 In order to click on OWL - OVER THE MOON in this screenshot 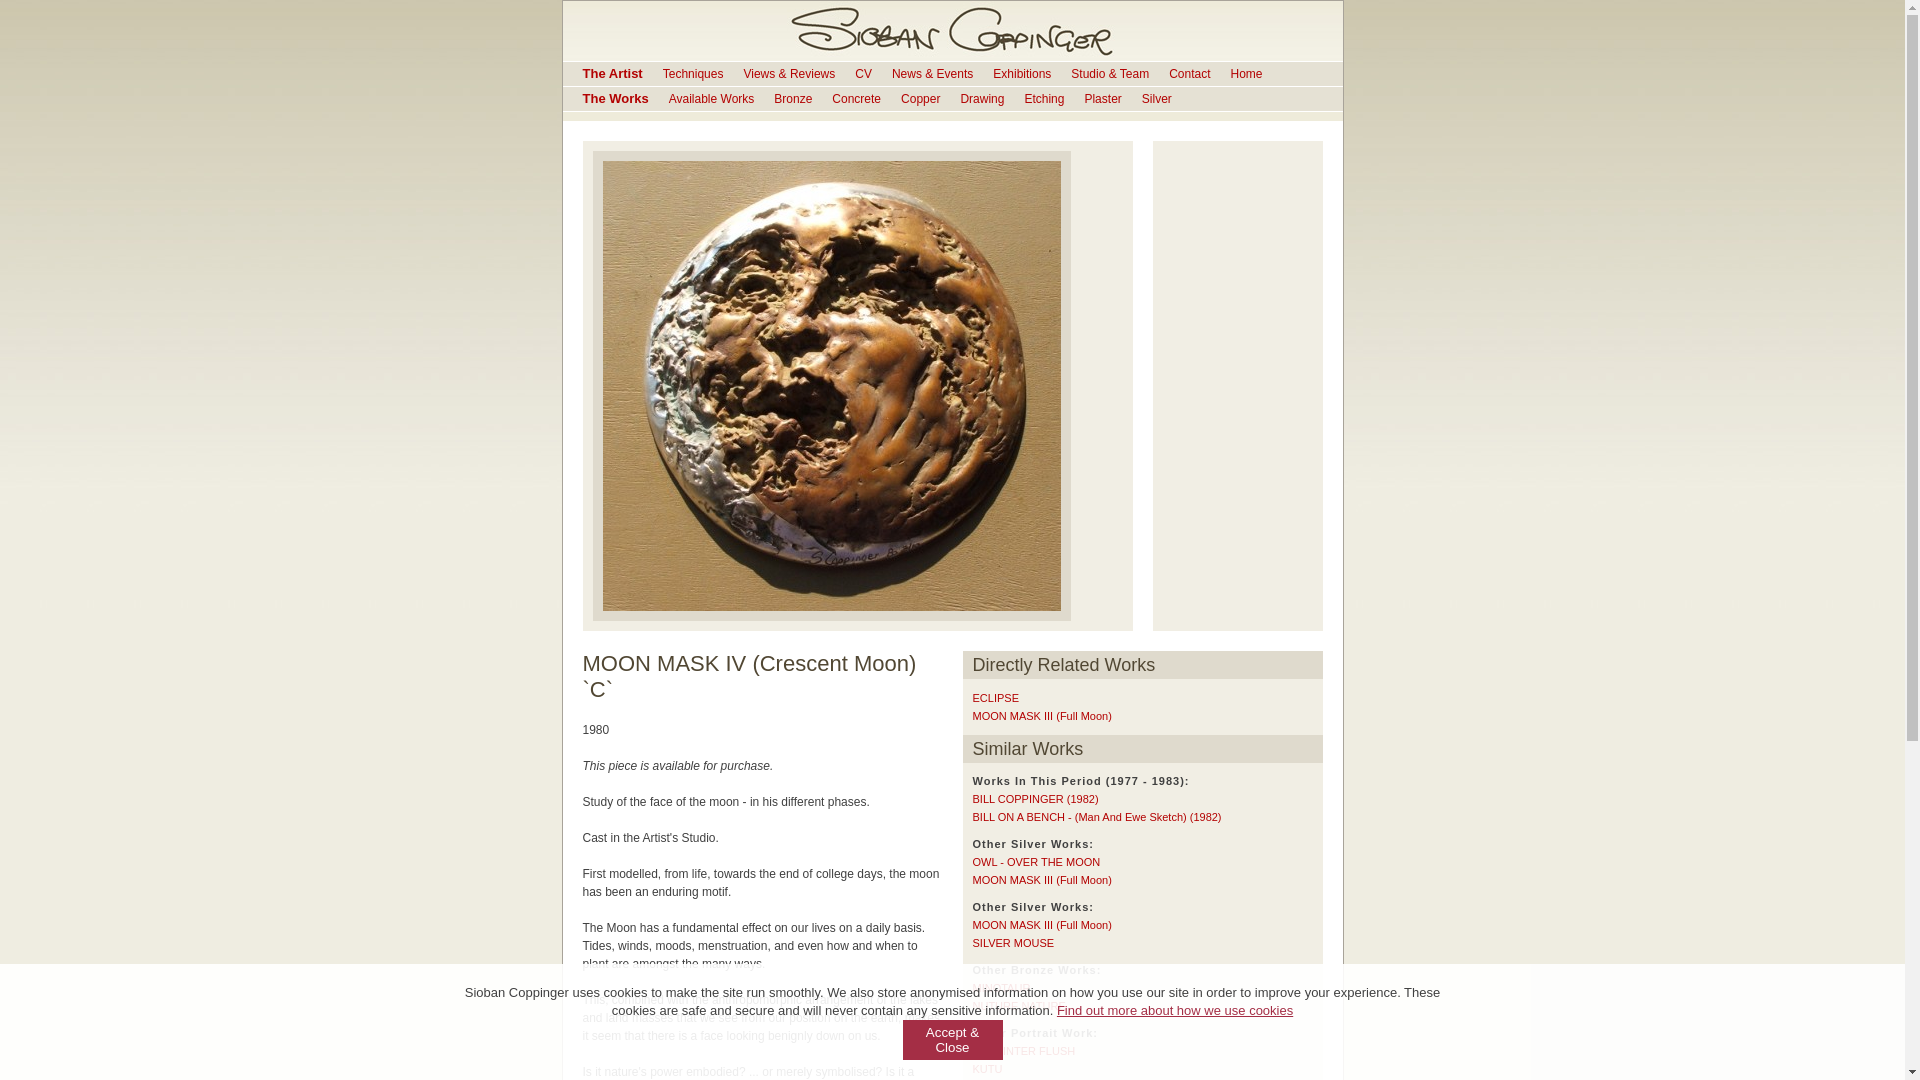, I will do `click(1036, 862)`.